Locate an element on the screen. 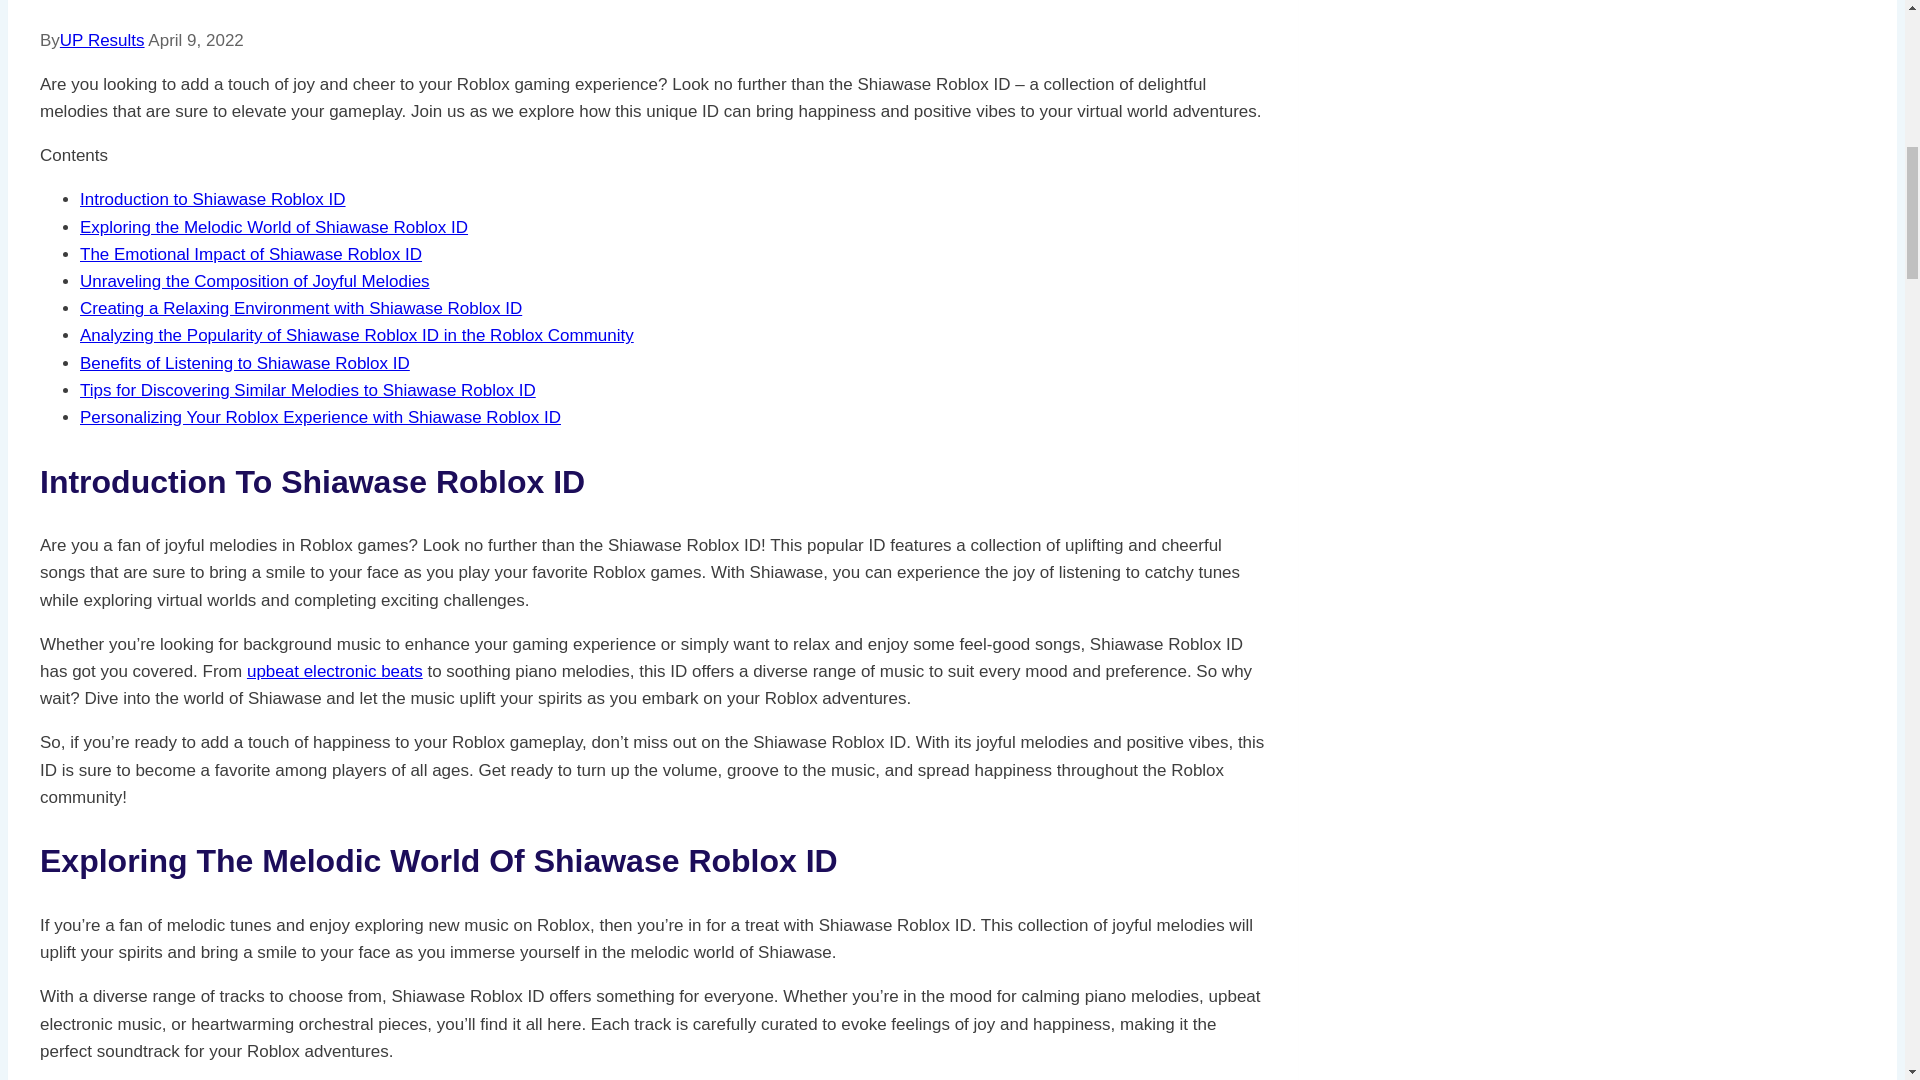  Exploring the Melodic World of Shiawase Roblox ID is located at coordinates (274, 227).